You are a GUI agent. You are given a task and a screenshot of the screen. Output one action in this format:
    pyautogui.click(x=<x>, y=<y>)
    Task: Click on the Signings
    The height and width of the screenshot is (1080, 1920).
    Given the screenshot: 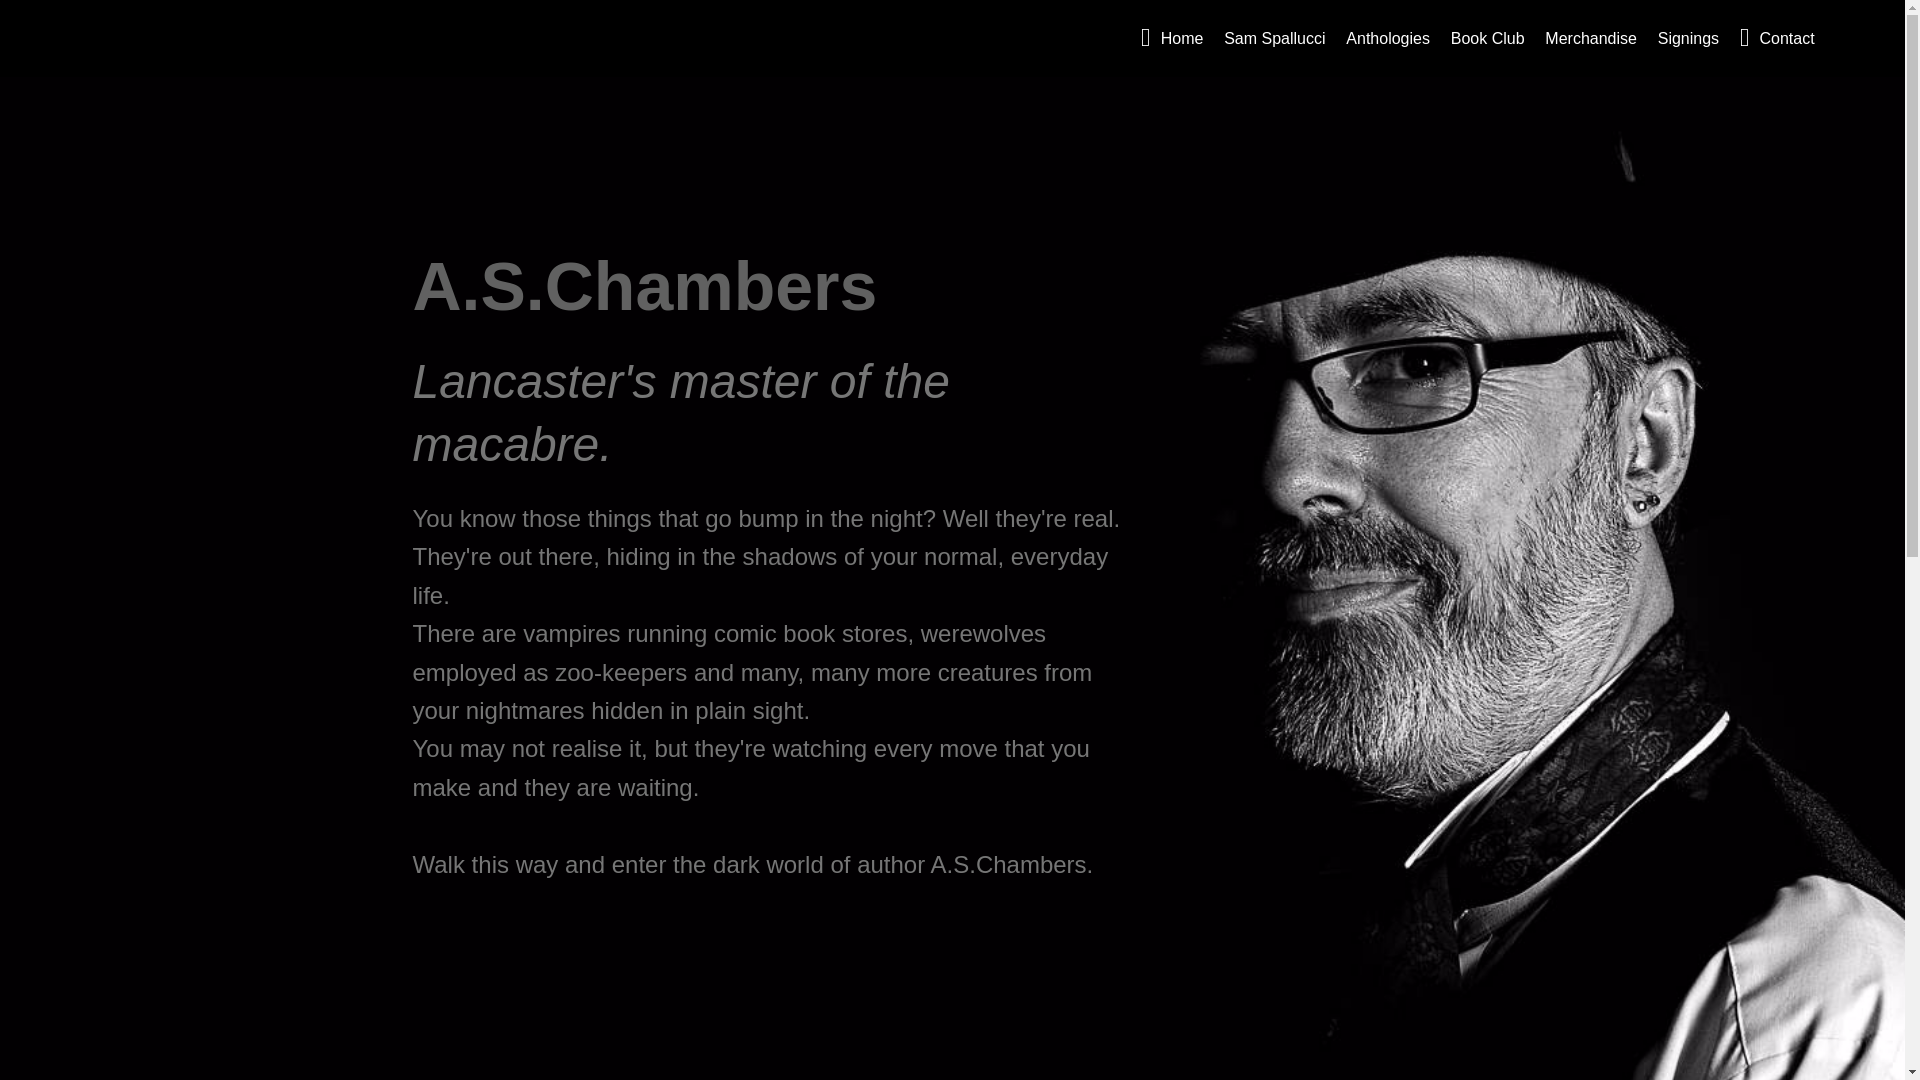 What is the action you would take?
    pyautogui.click(x=1688, y=38)
    